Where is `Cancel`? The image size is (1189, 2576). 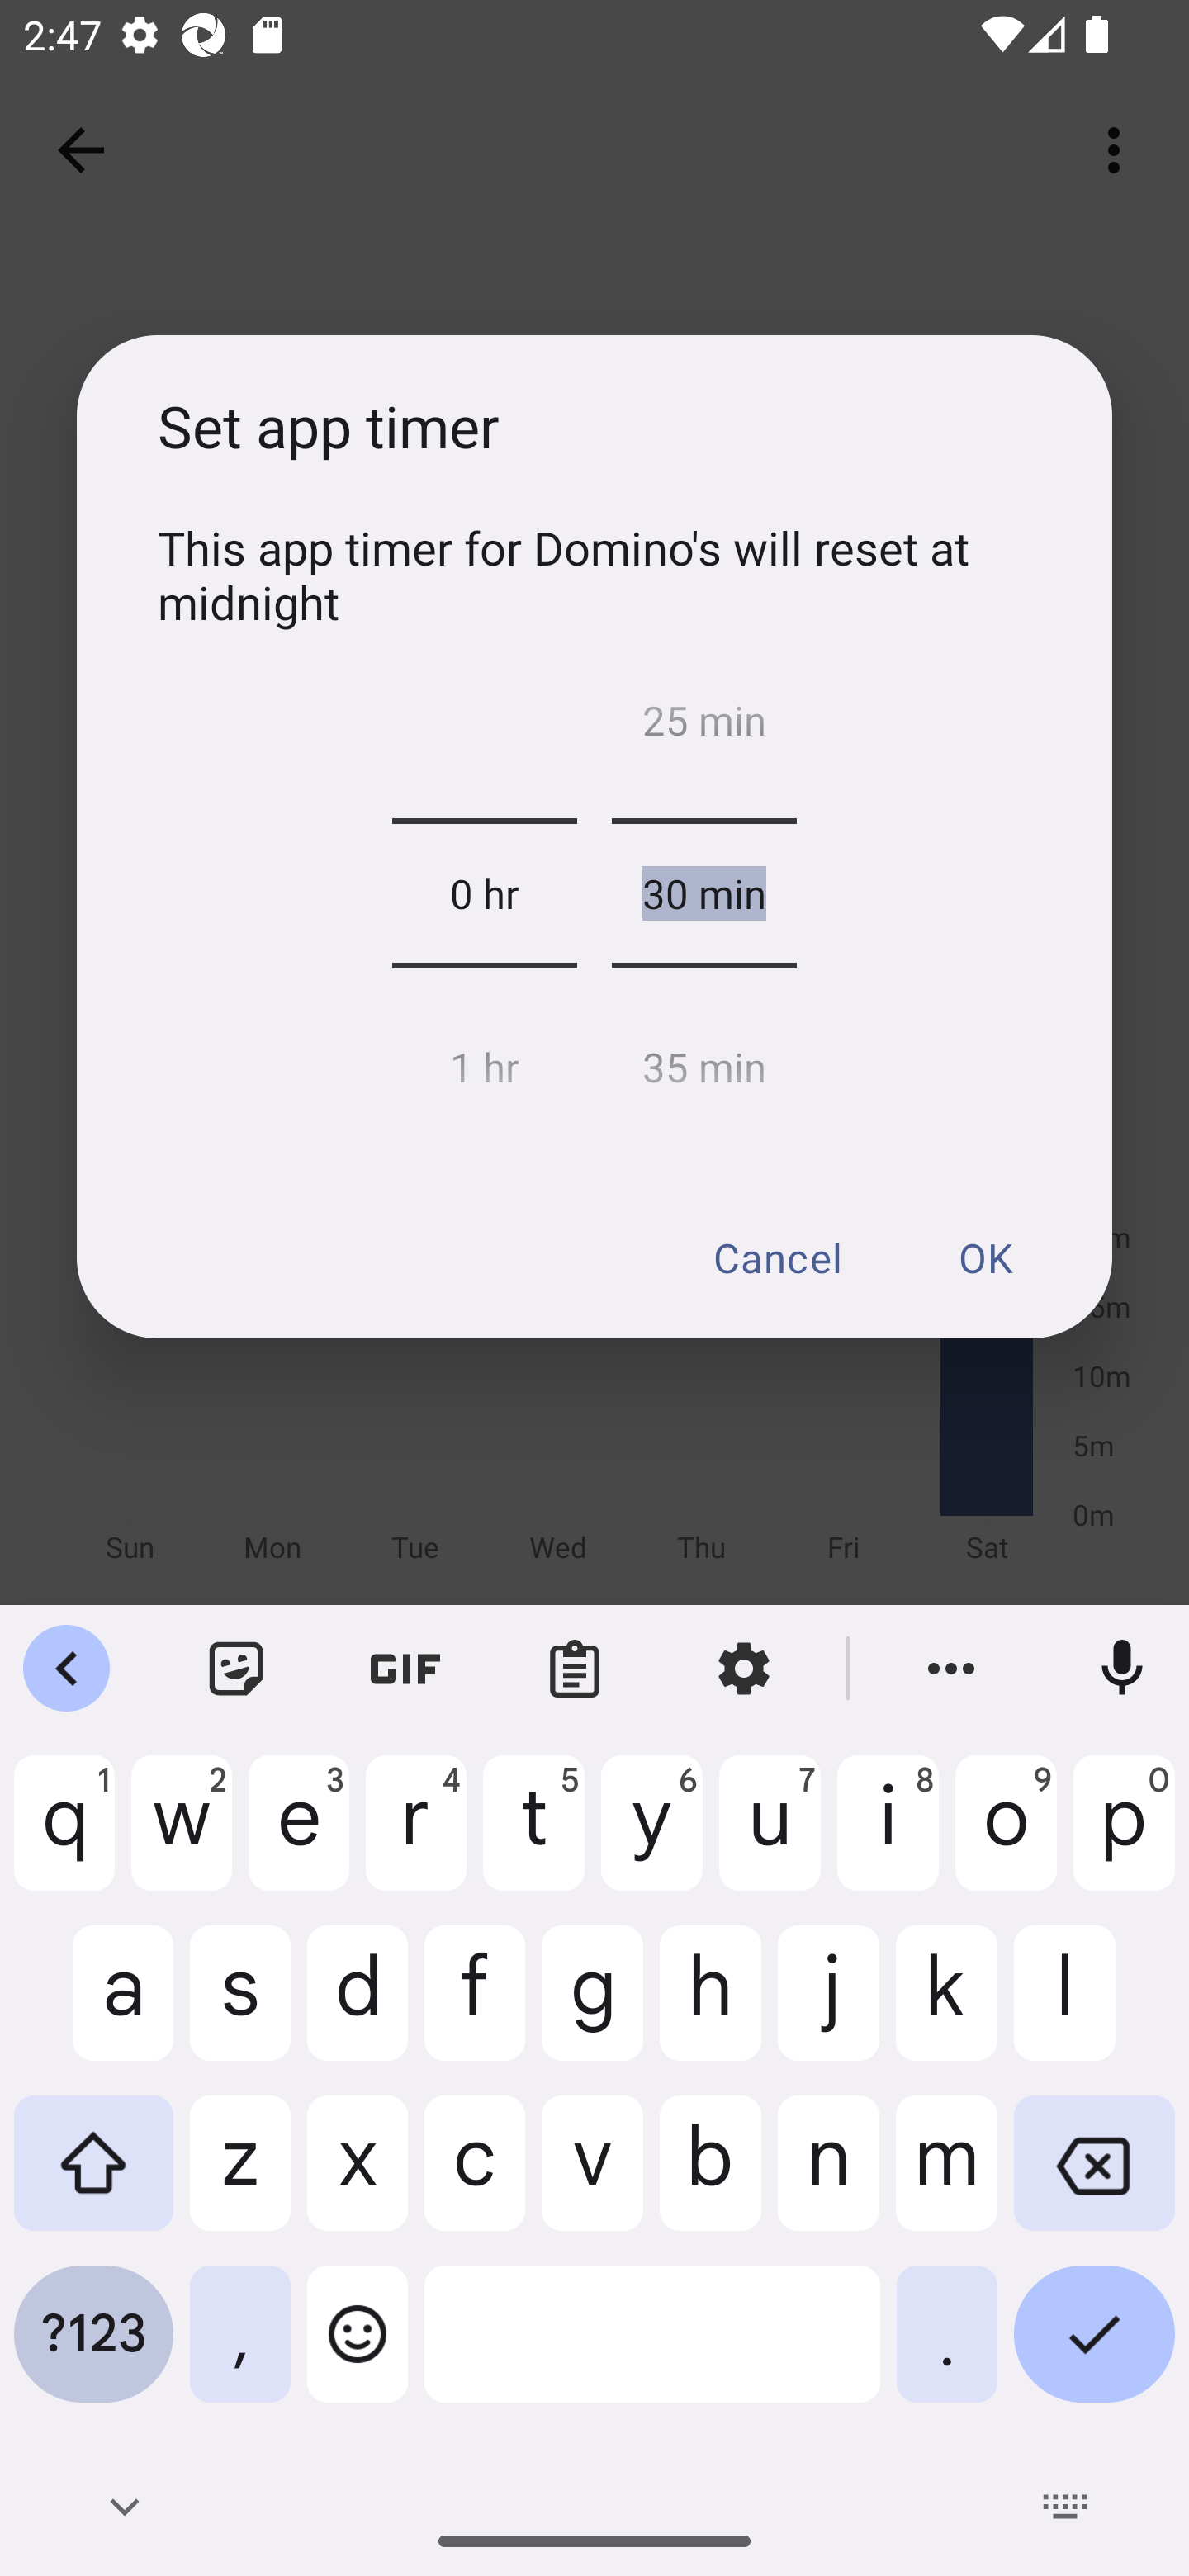 Cancel is located at coordinates (776, 1257).